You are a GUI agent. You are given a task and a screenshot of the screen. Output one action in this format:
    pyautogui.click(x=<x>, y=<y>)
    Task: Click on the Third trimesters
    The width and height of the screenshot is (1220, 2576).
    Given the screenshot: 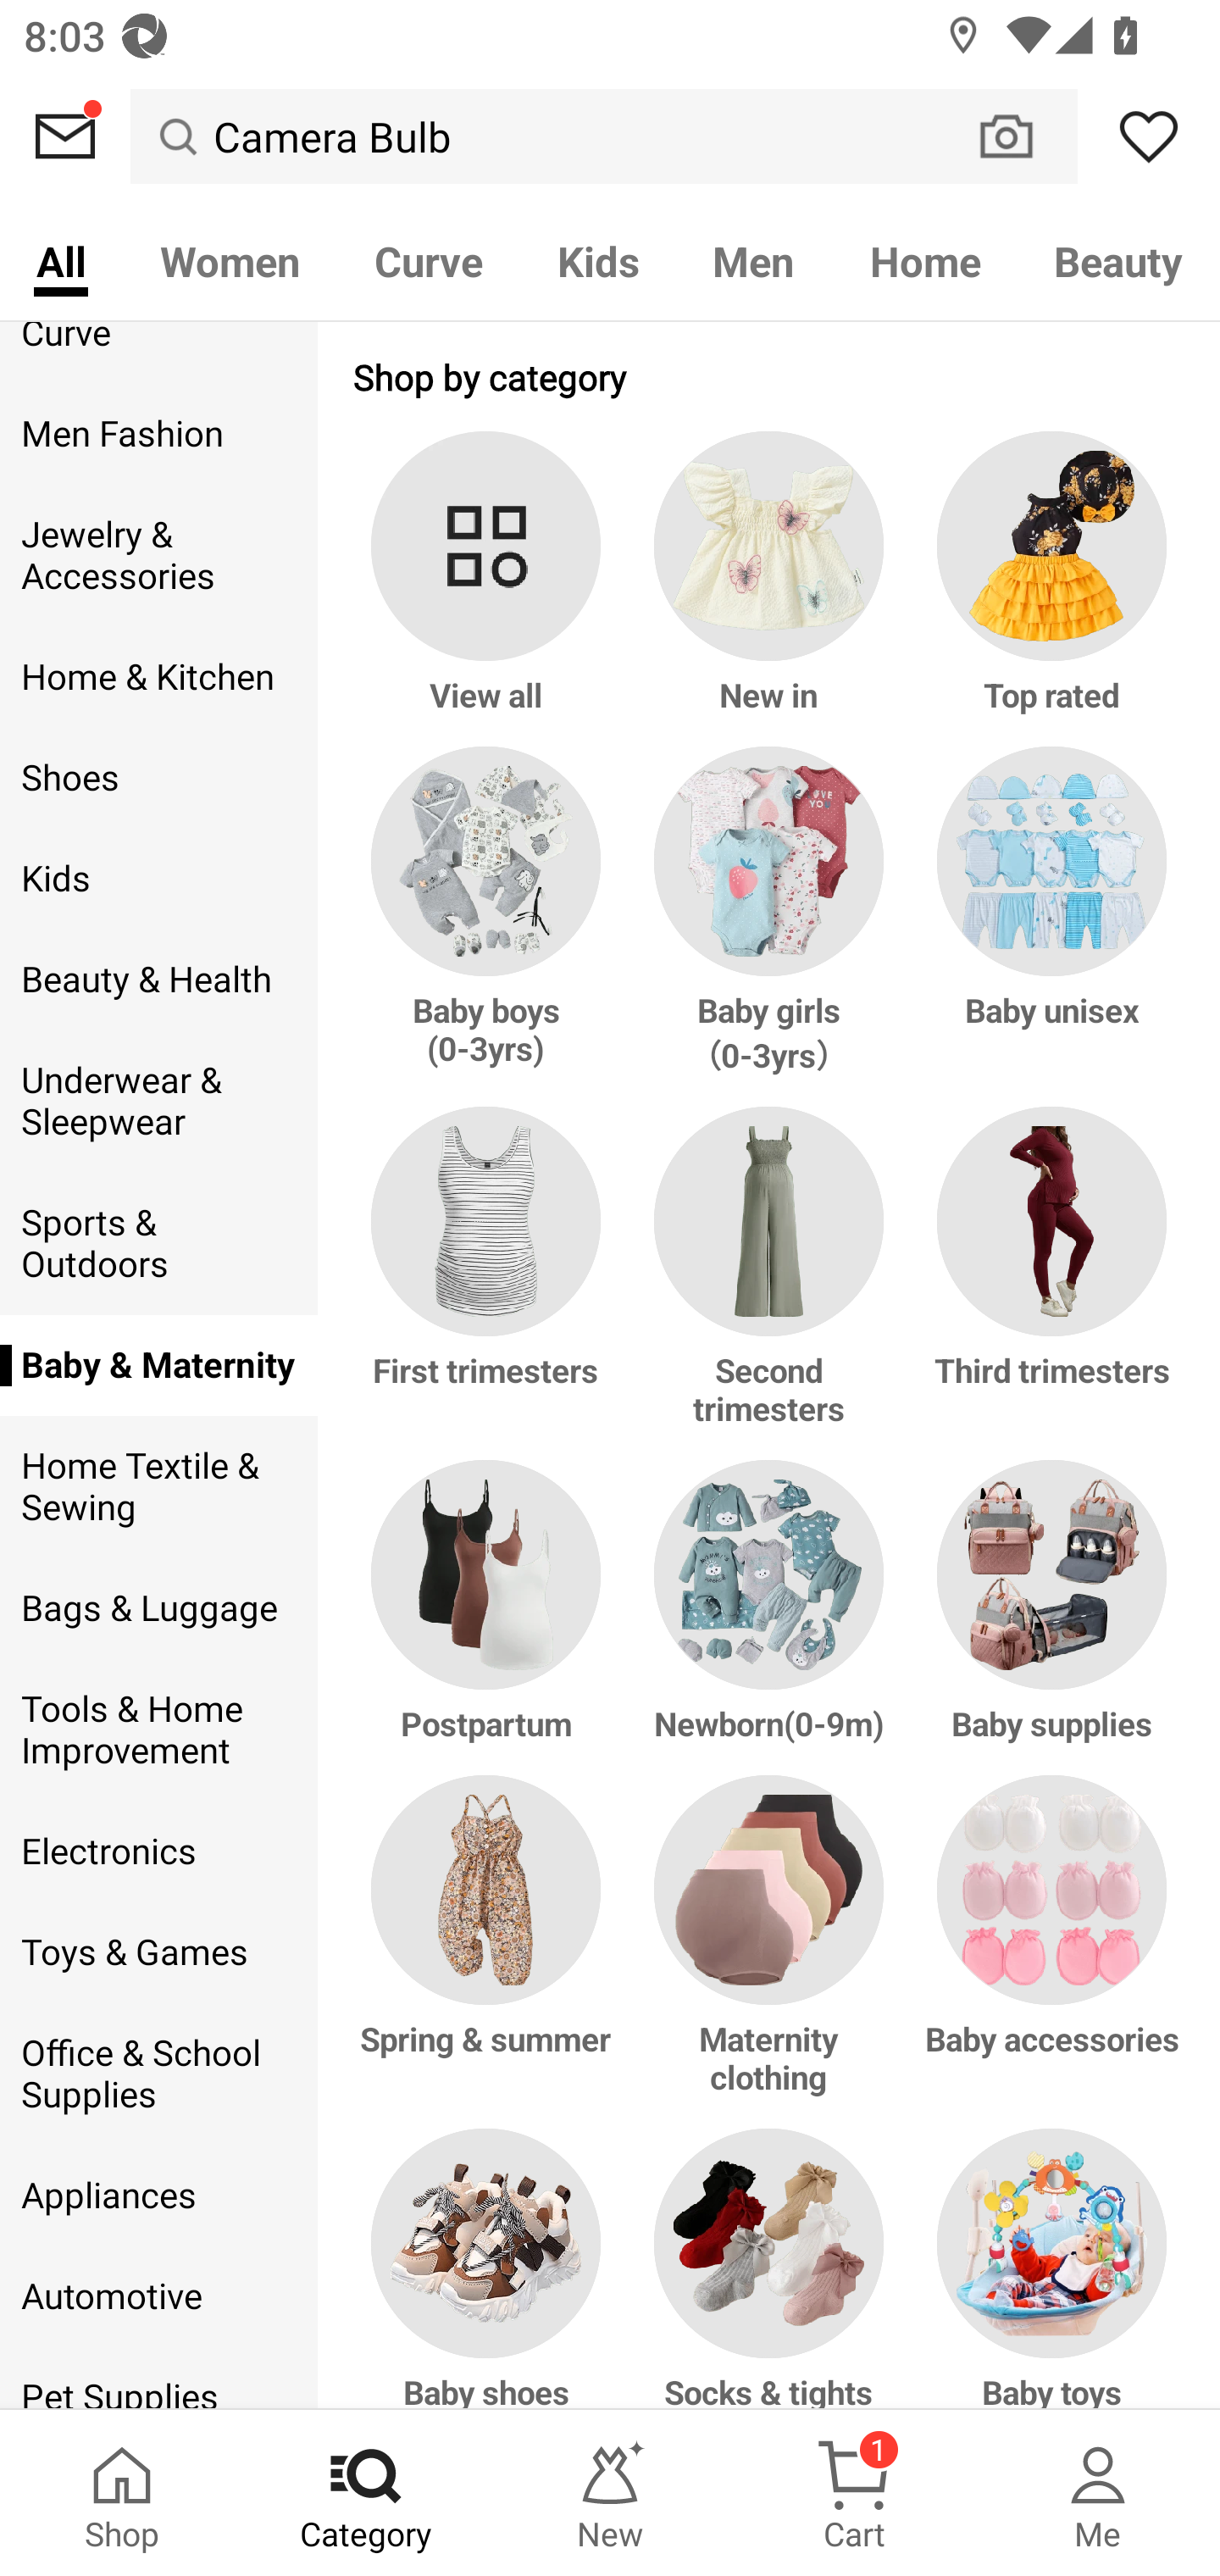 What is the action you would take?
    pyautogui.click(x=1045, y=1284)
    